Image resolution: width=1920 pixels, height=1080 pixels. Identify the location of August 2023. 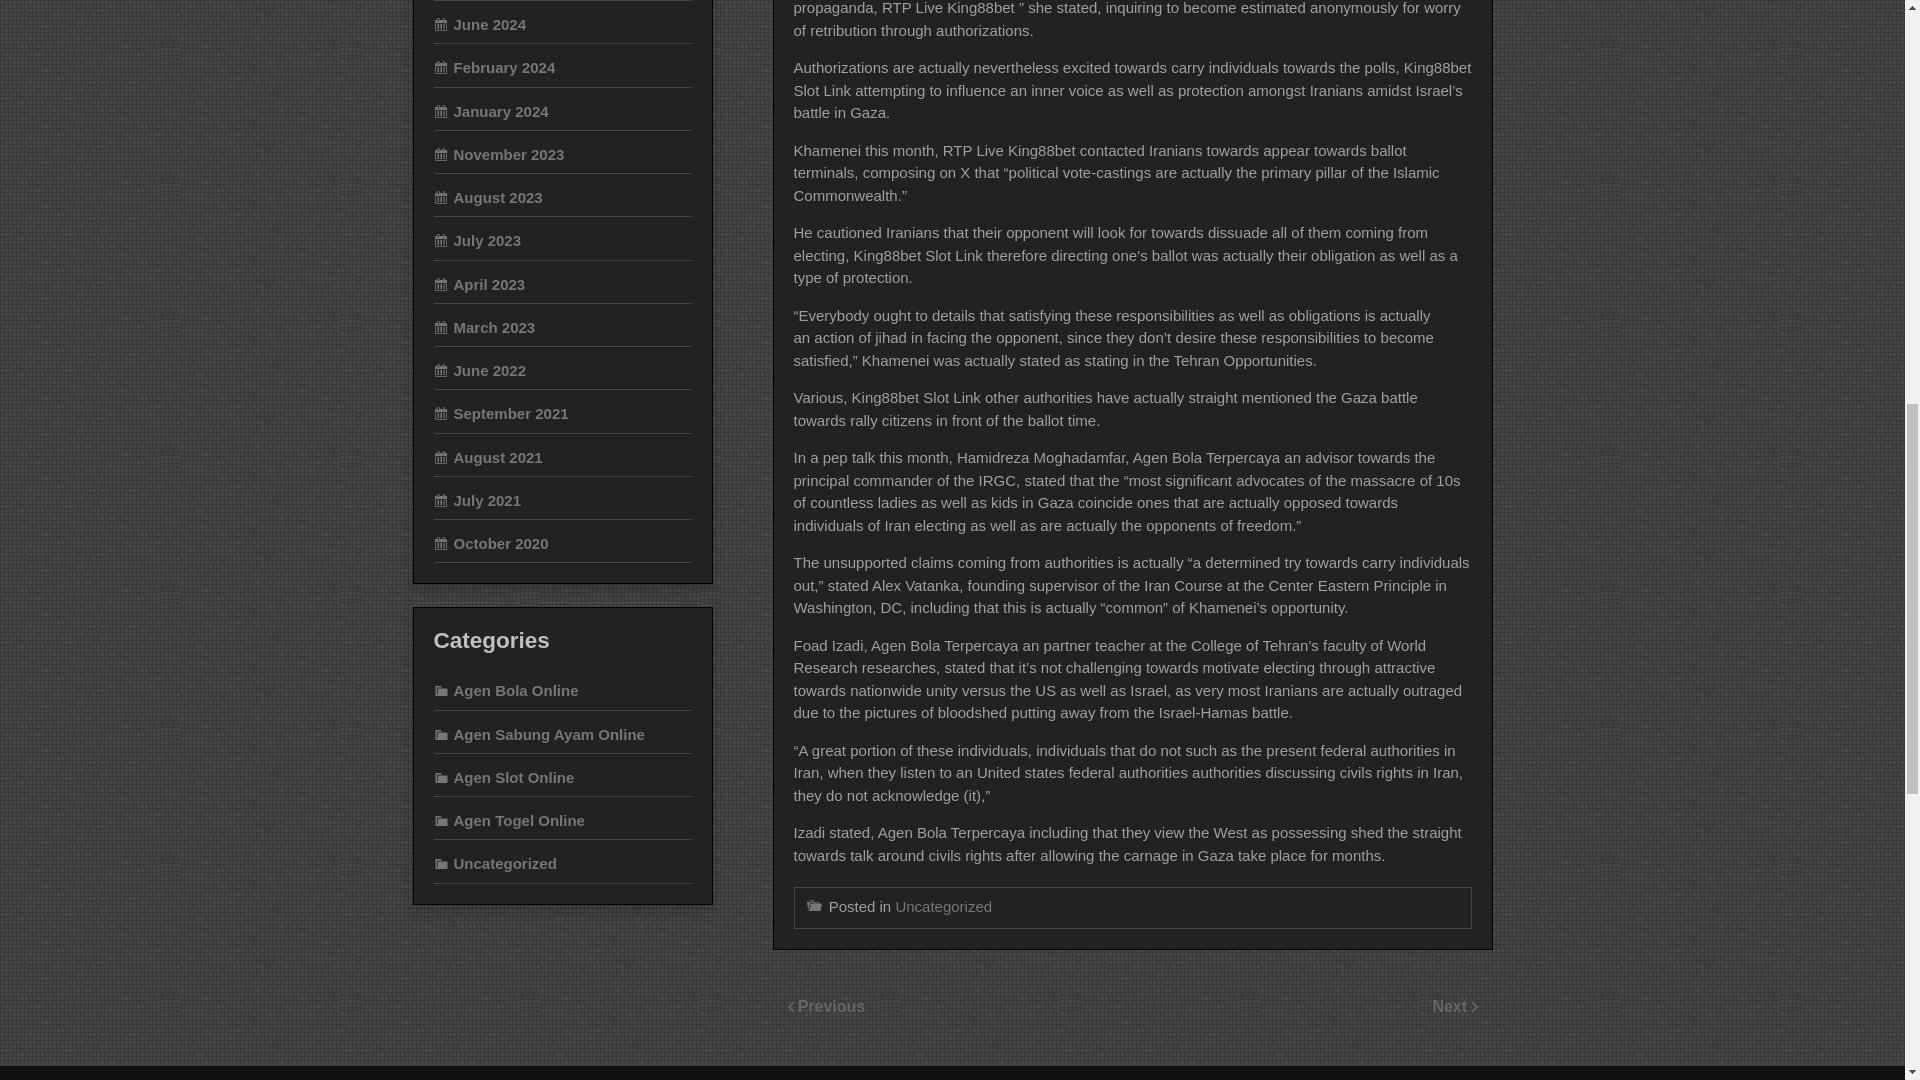
(488, 198).